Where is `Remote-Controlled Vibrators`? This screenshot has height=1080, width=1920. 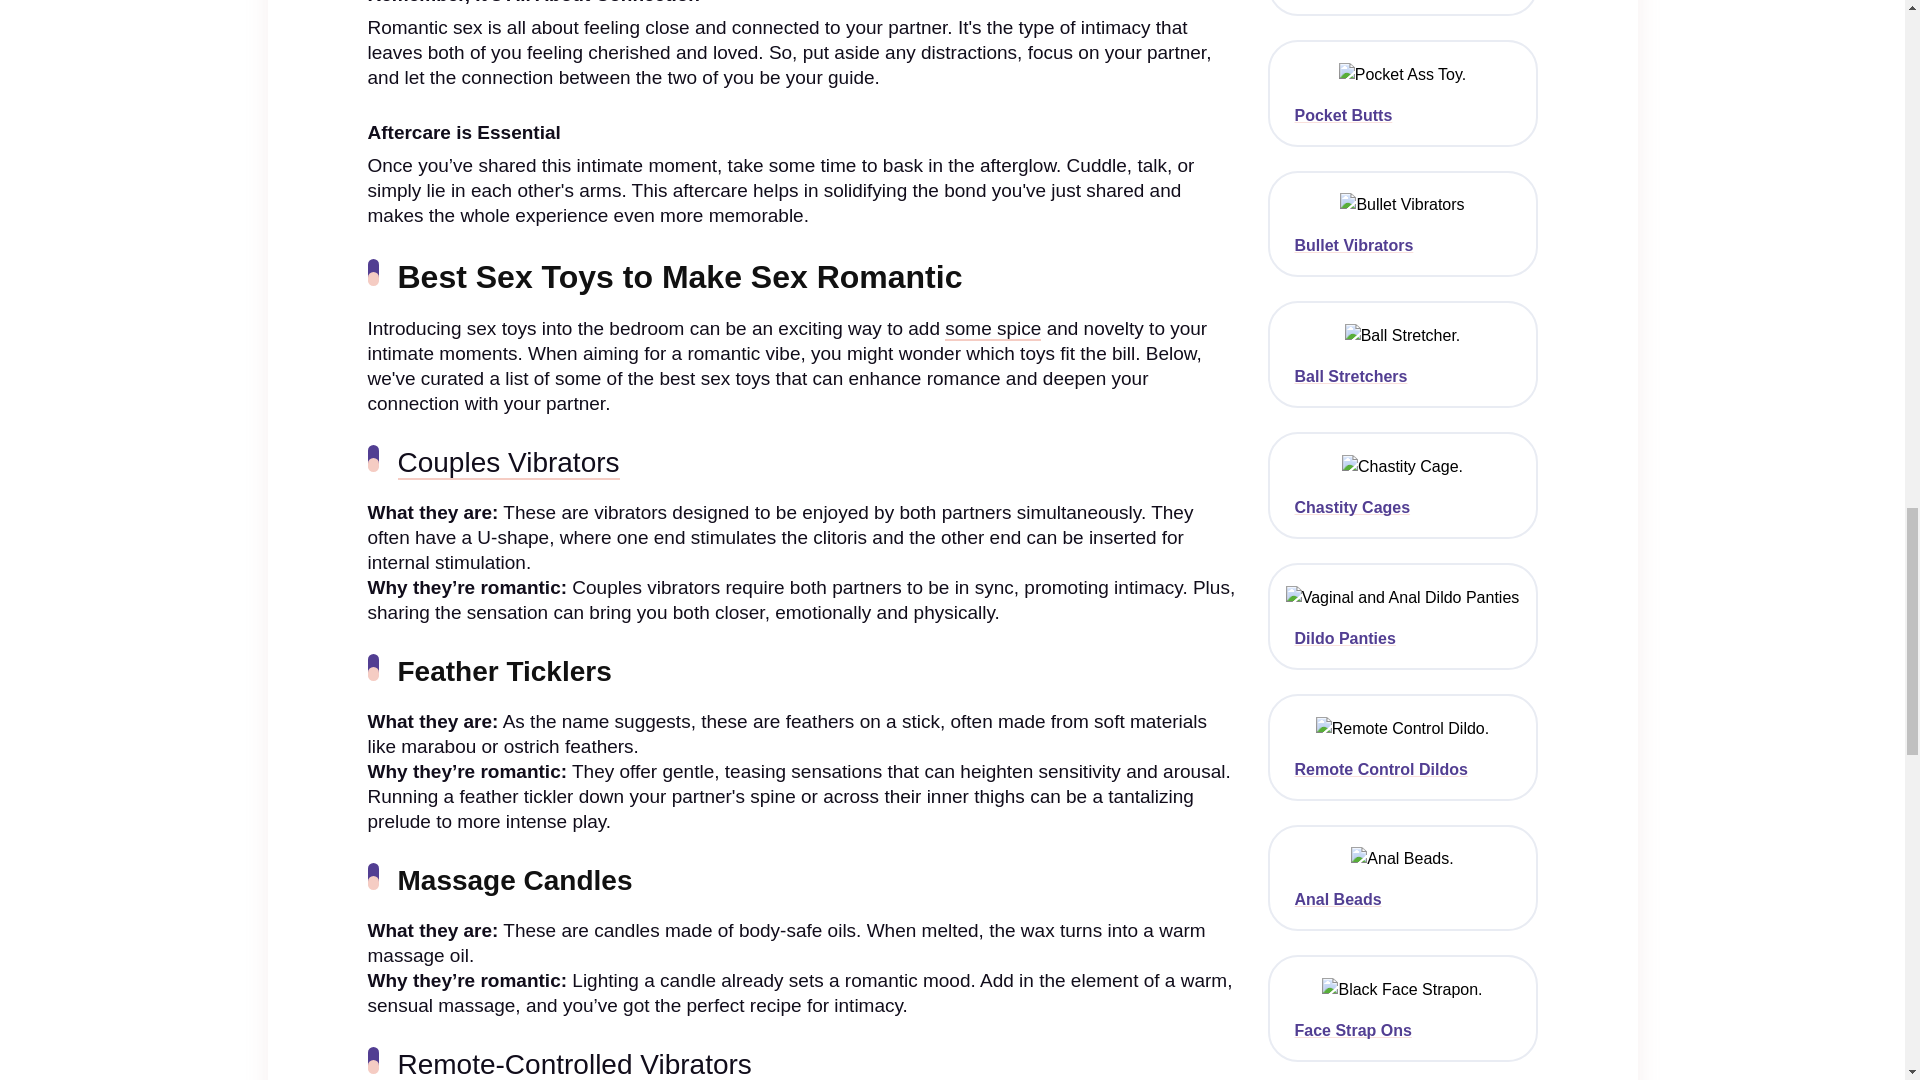 Remote-Controlled Vibrators is located at coordinates (574, 1064).